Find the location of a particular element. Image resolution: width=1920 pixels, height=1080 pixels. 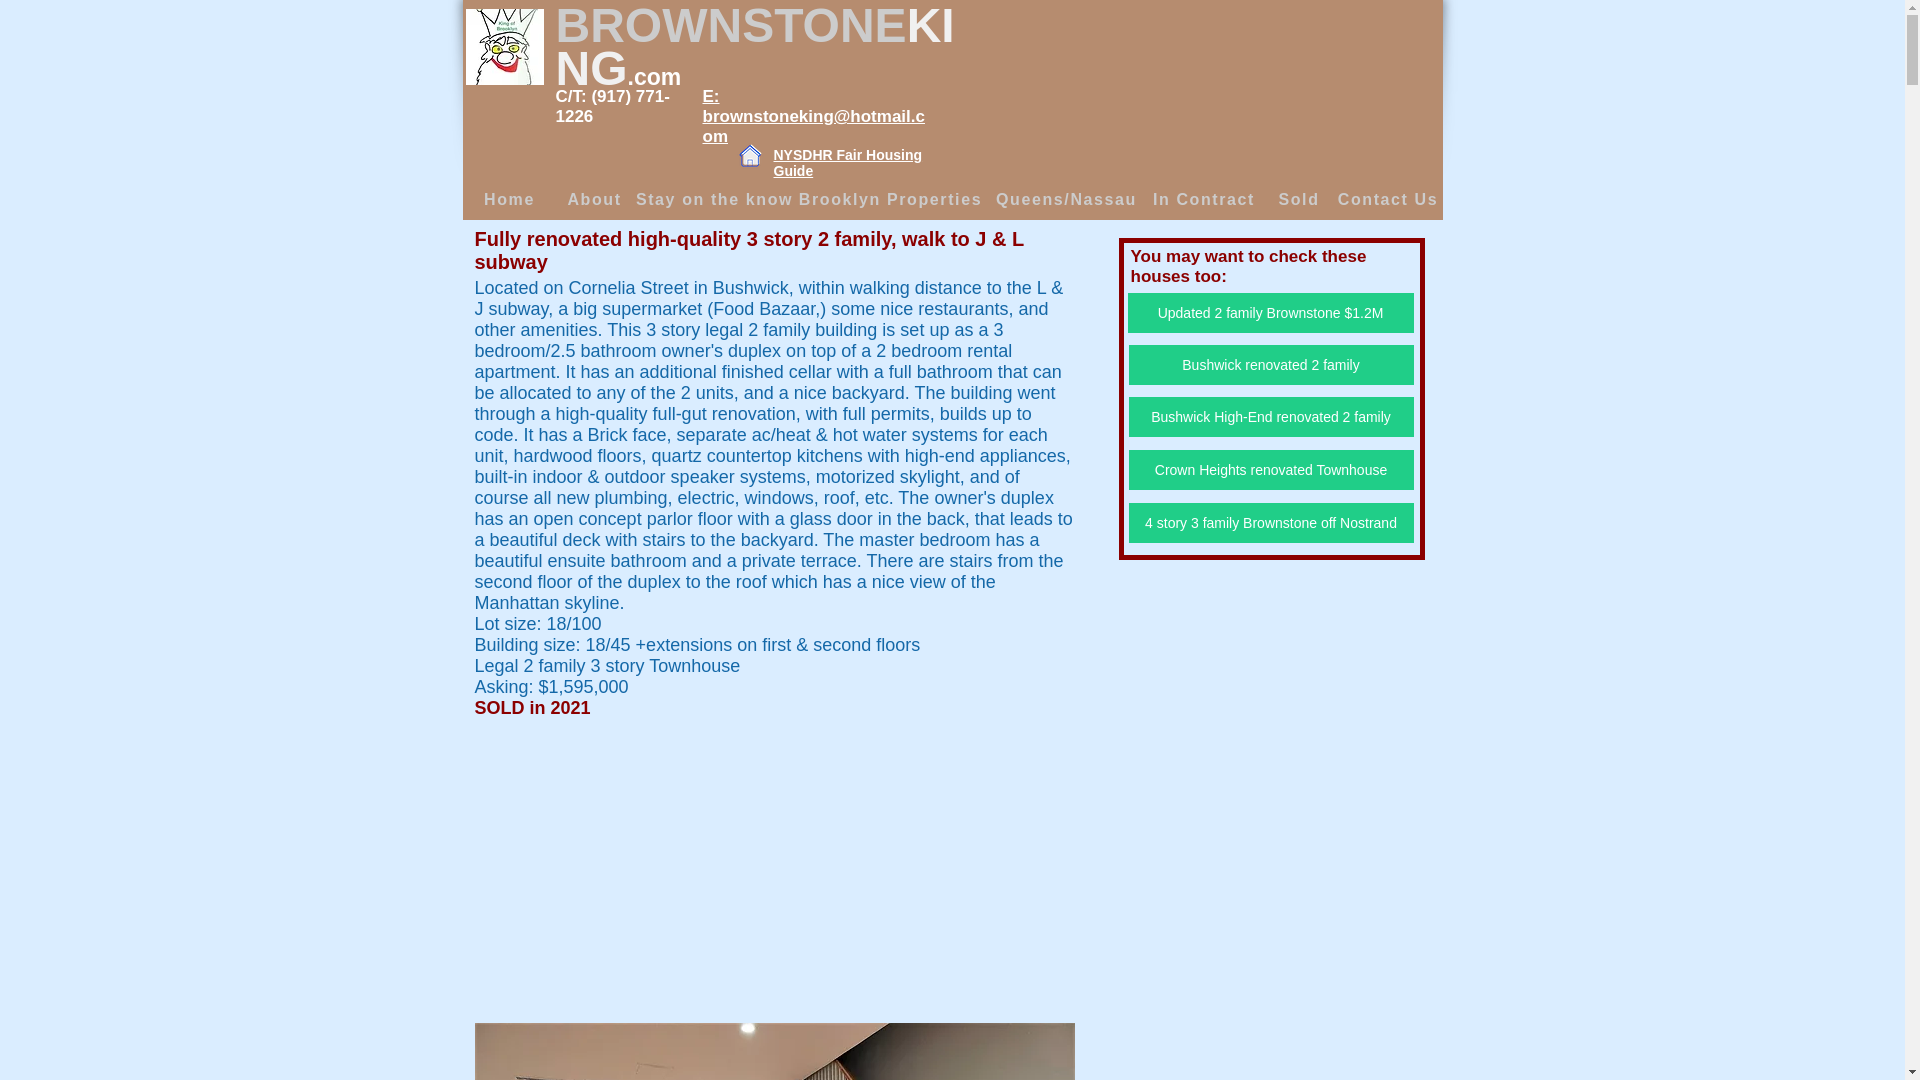

Stay on the know is located at coordinates (716, 200).